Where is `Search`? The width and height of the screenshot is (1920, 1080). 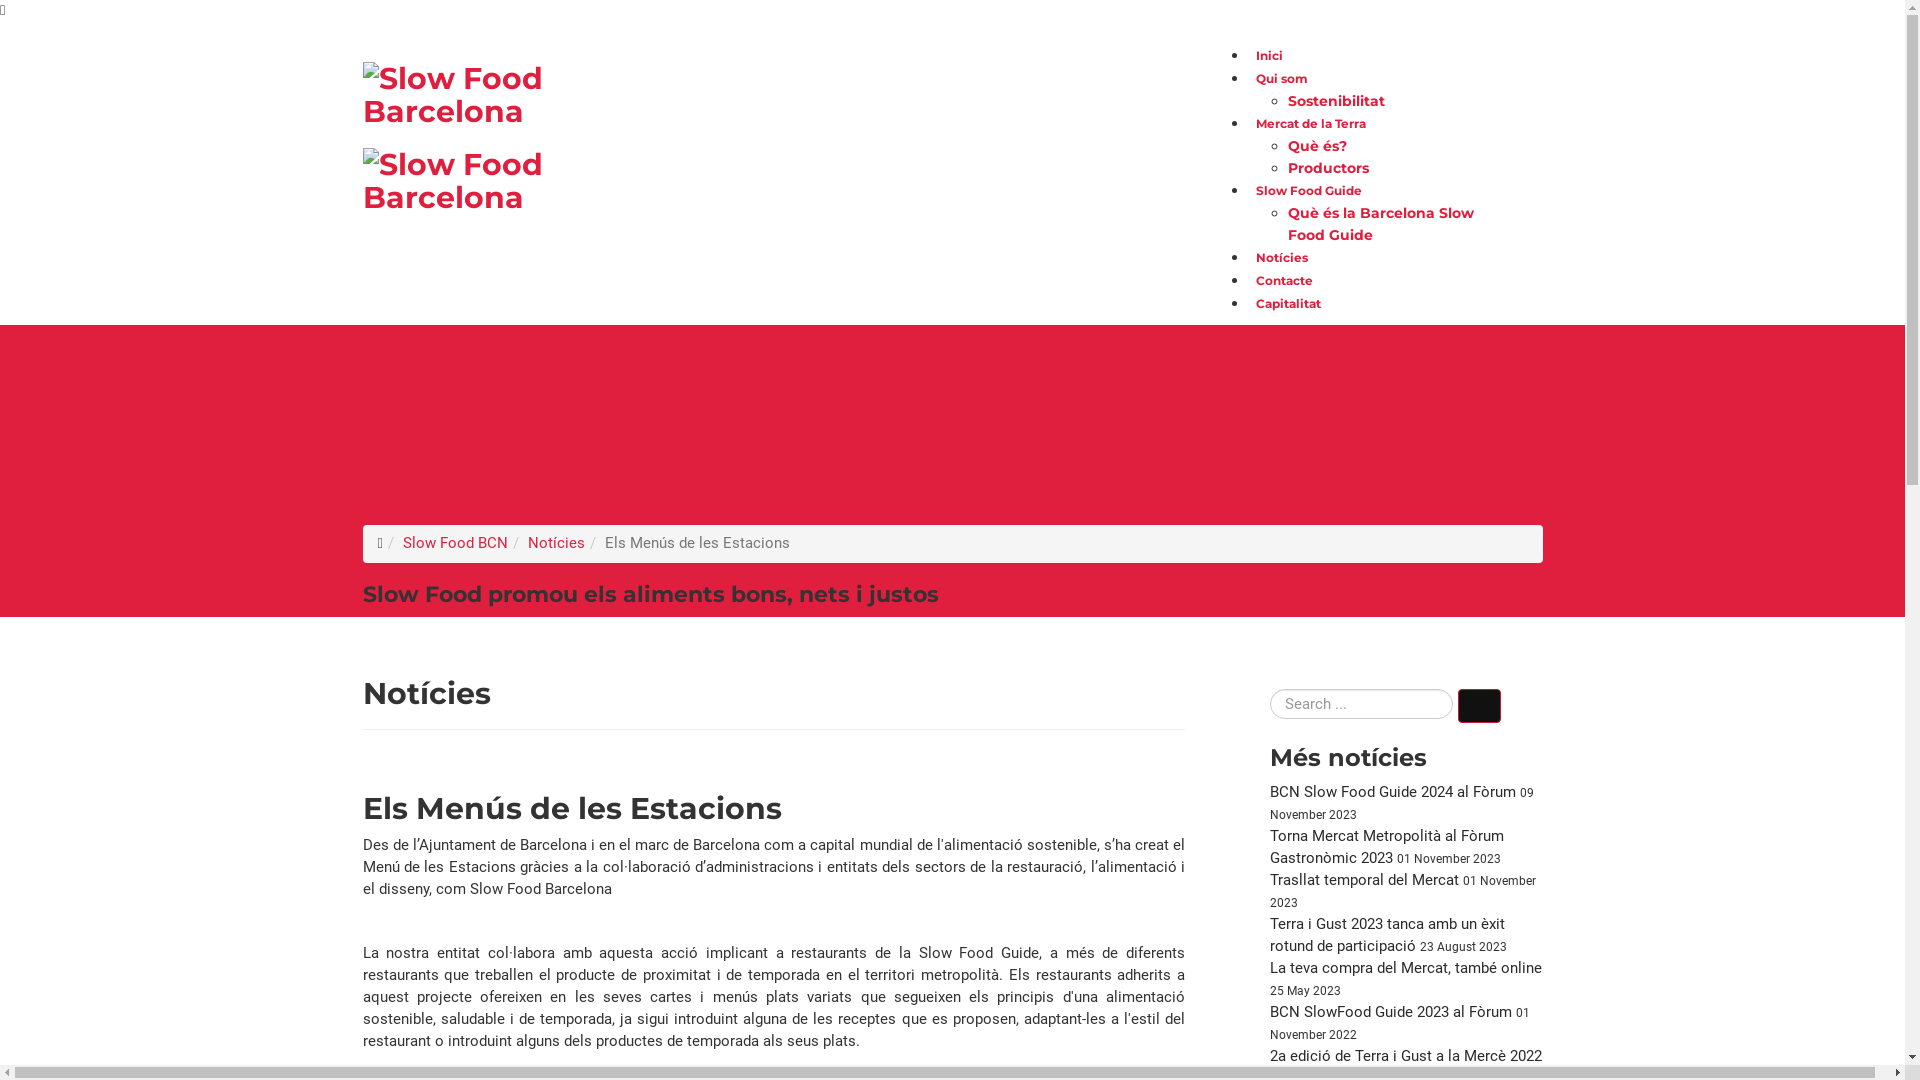
Search is located at coordinates (1480, 706).